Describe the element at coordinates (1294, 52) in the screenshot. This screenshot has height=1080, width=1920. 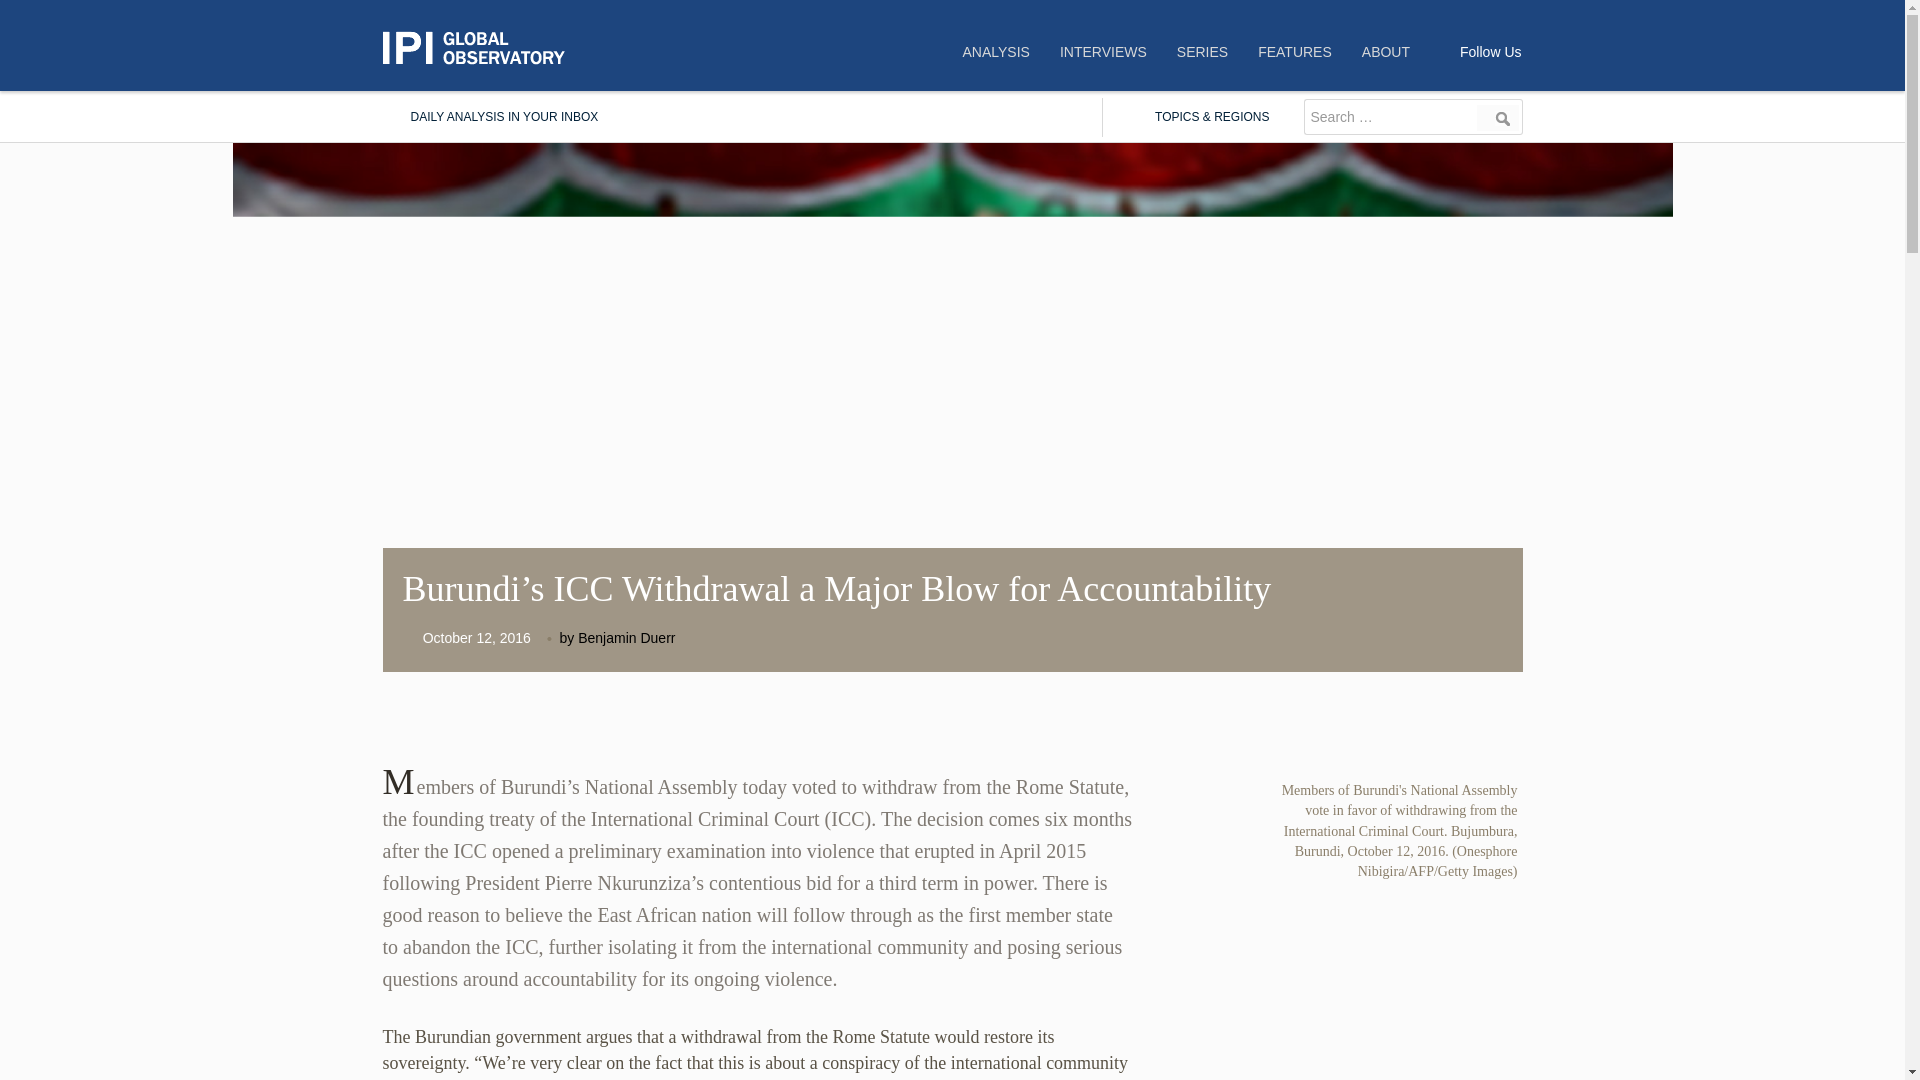
I see `FEATURES` at that location.